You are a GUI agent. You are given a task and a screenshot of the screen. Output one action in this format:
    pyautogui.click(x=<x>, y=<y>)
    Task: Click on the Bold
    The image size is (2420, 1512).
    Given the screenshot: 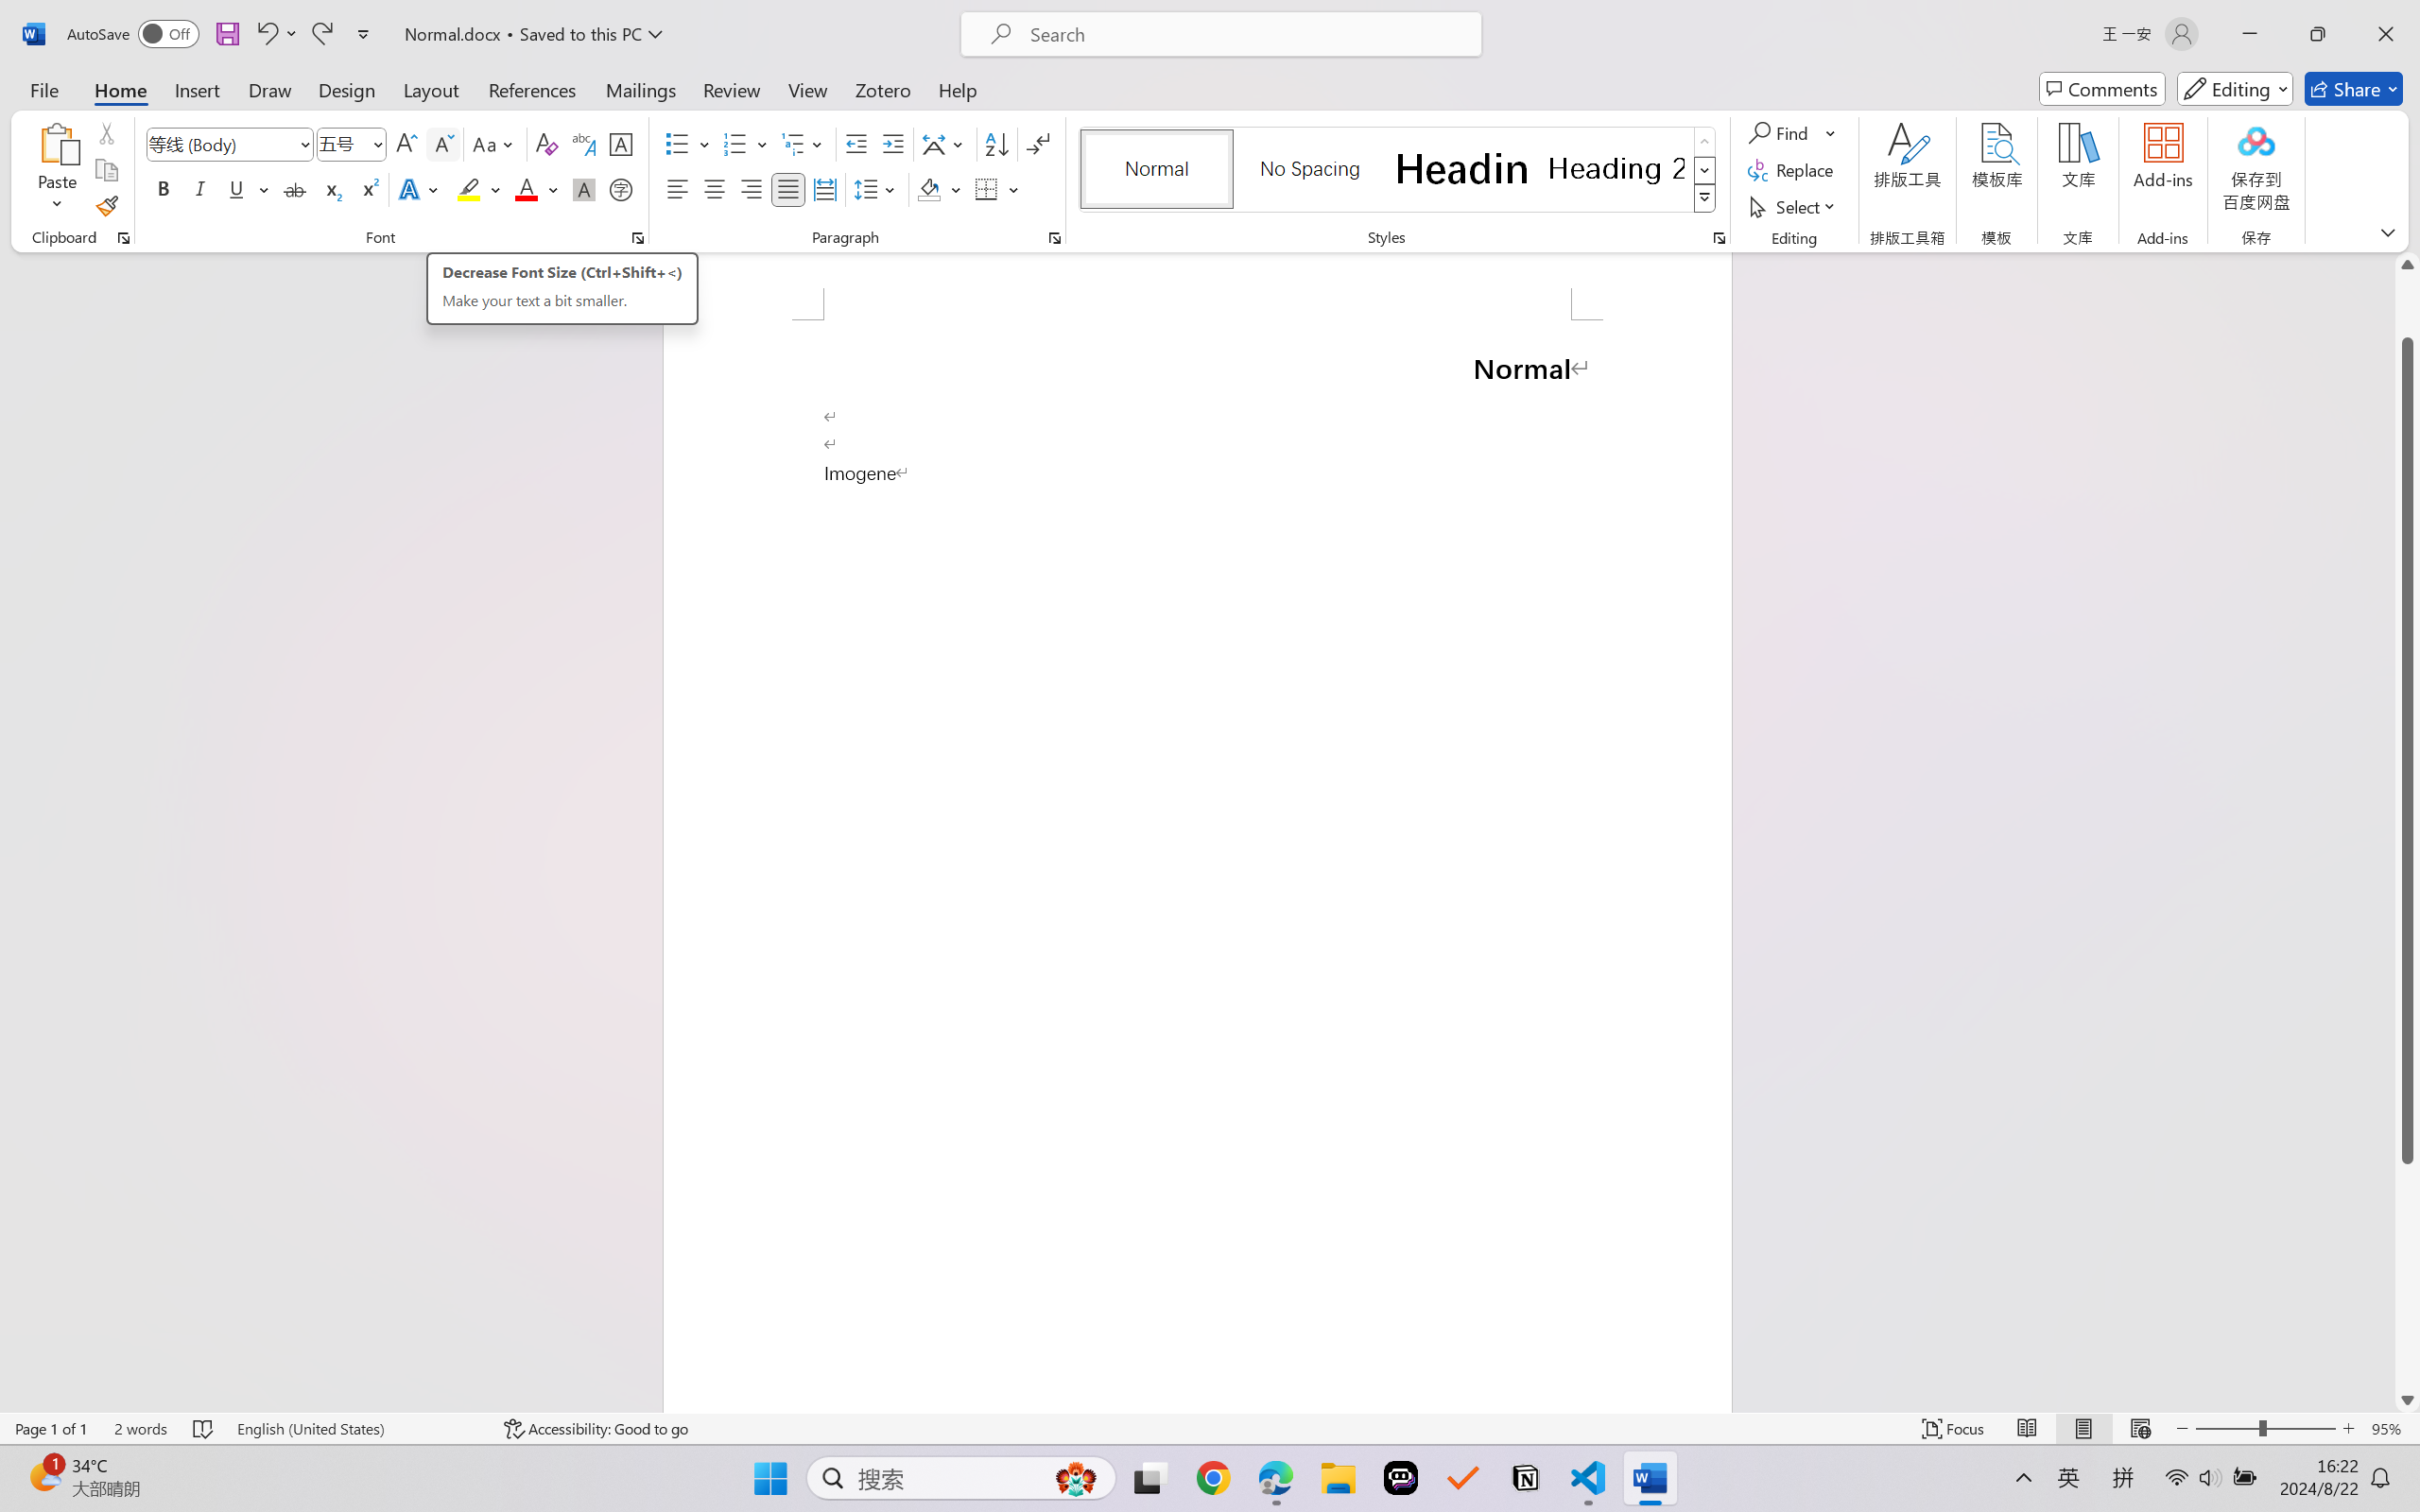 What is the action you would take?
    pyautogui.click(x=164, y=189)
    